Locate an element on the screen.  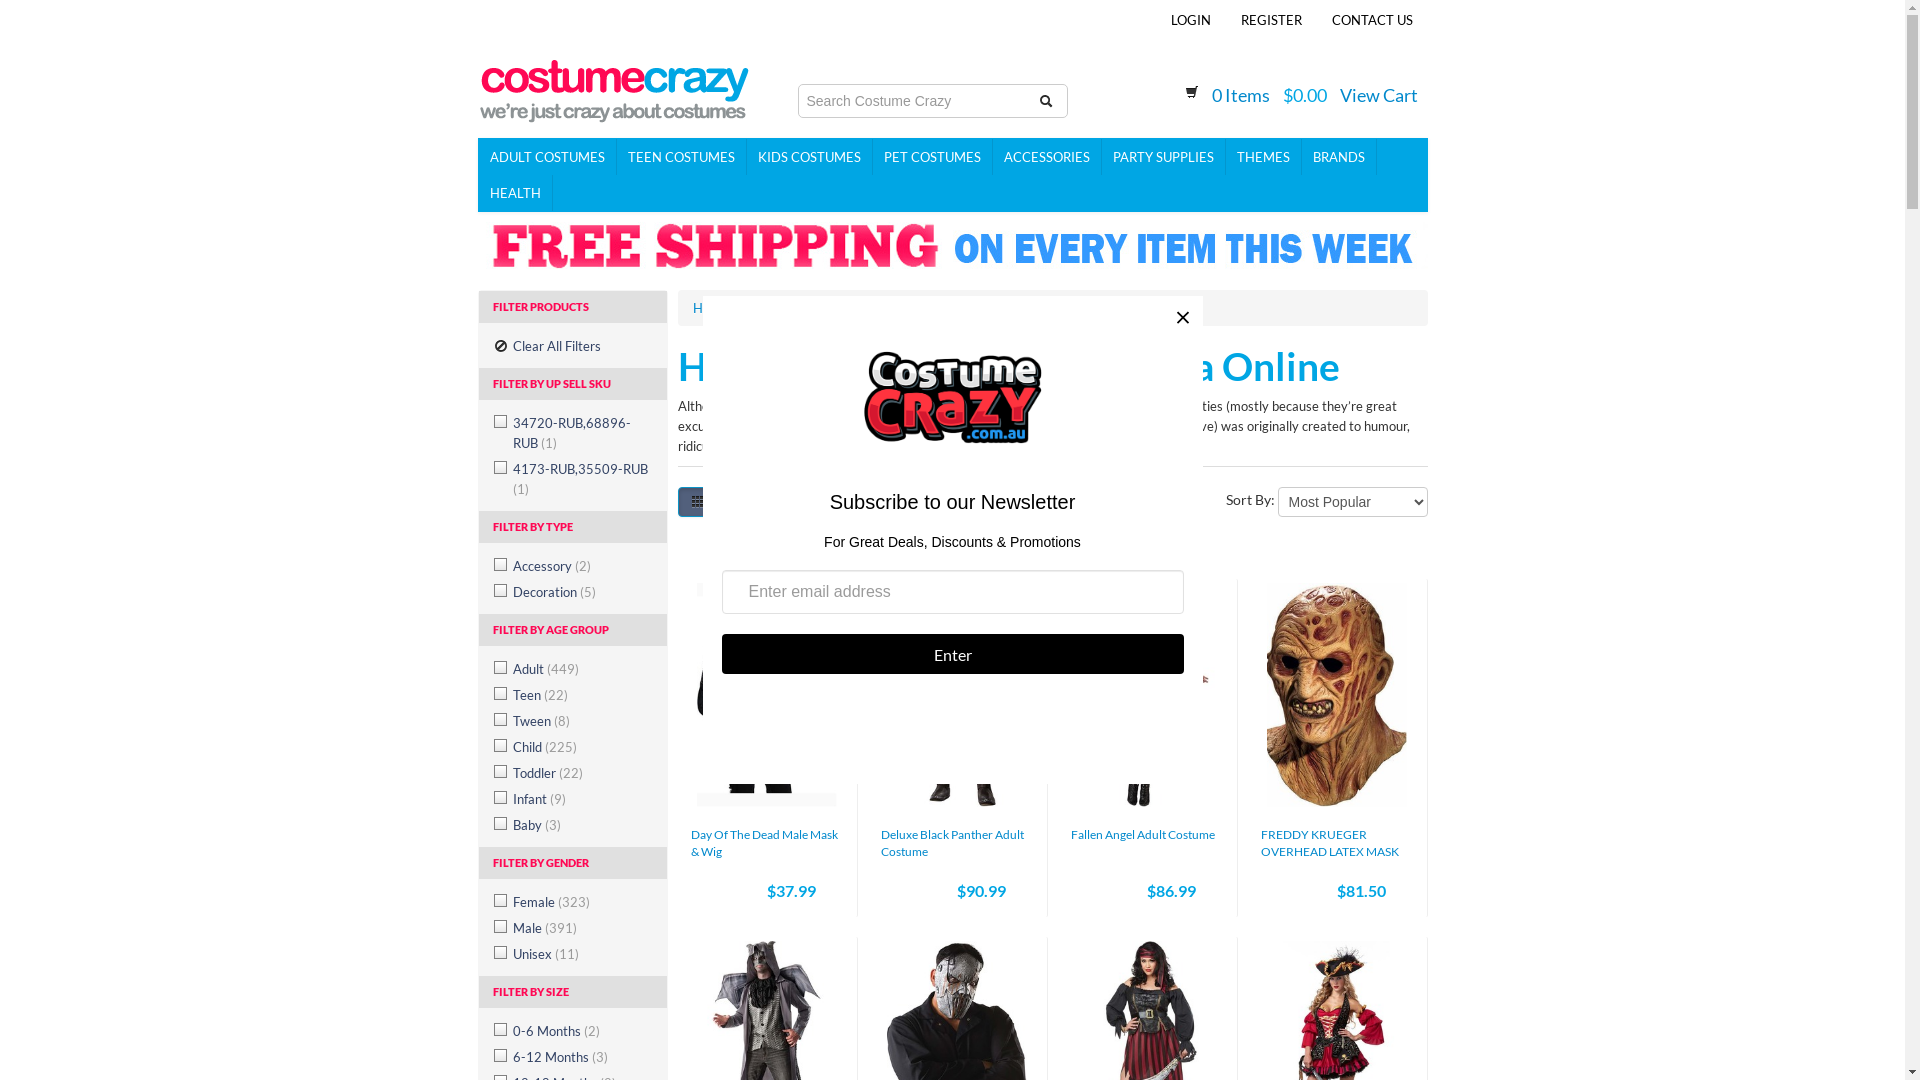
Deluxe Black Panther Adult Costume is located at coordinates (952, 843).